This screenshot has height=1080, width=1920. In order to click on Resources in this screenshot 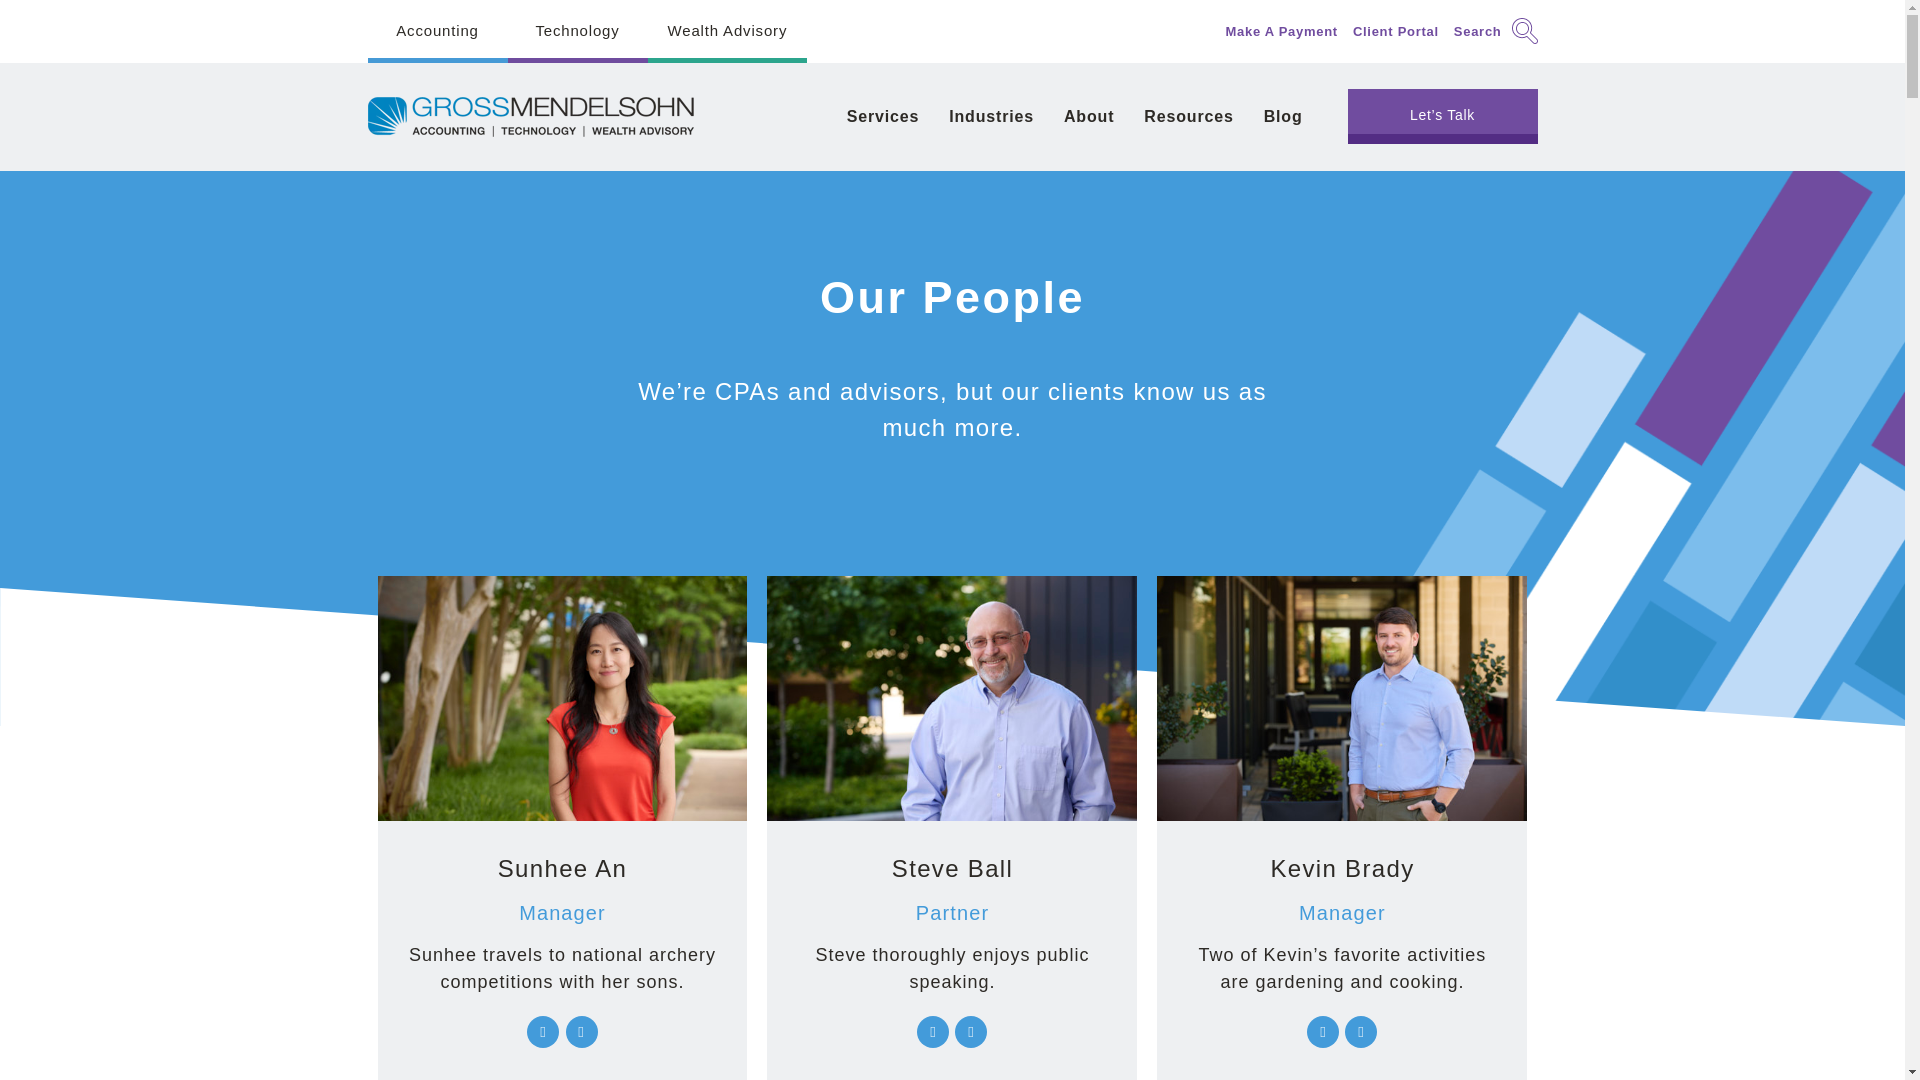, I will do `click(1188, 115)`.